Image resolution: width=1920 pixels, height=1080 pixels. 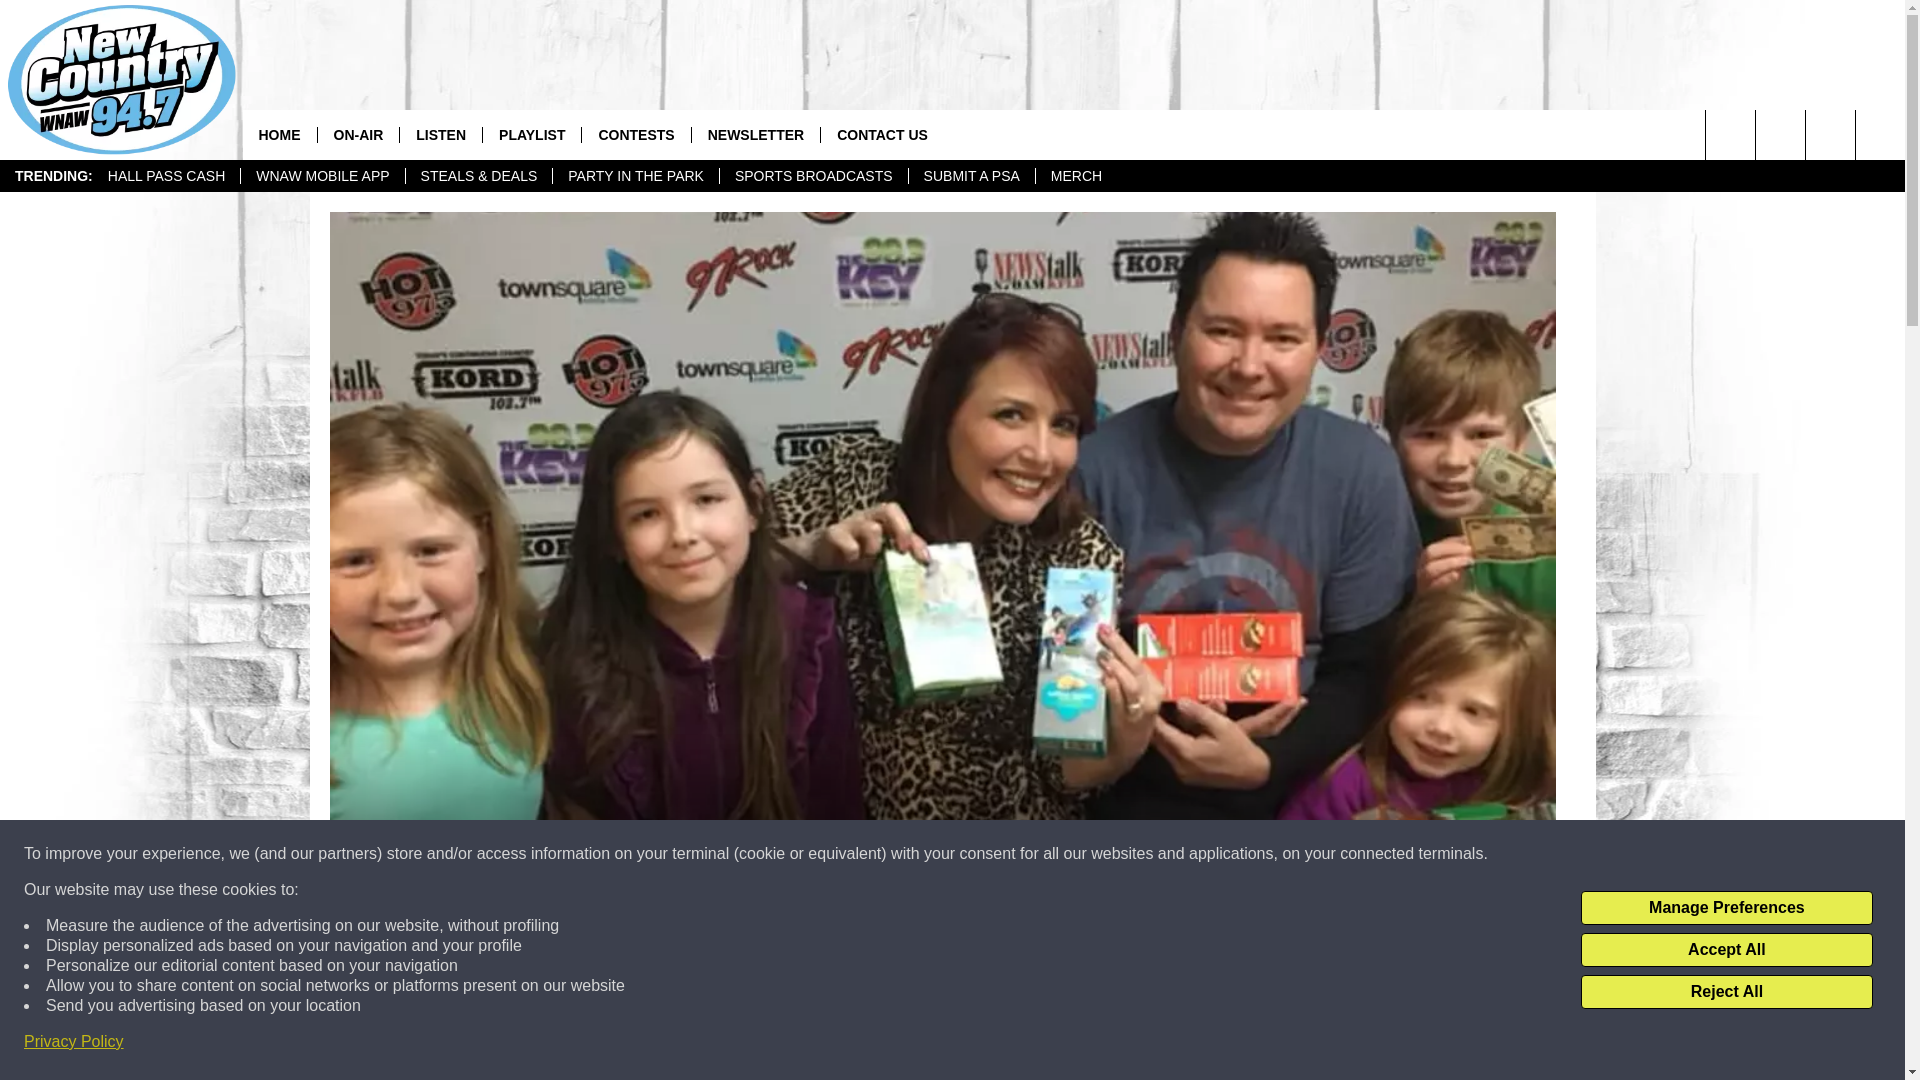 What do you see at coordinates (1726, 992) in the screenshot?
I see `Reject All` at bounding box center [1726, 992].